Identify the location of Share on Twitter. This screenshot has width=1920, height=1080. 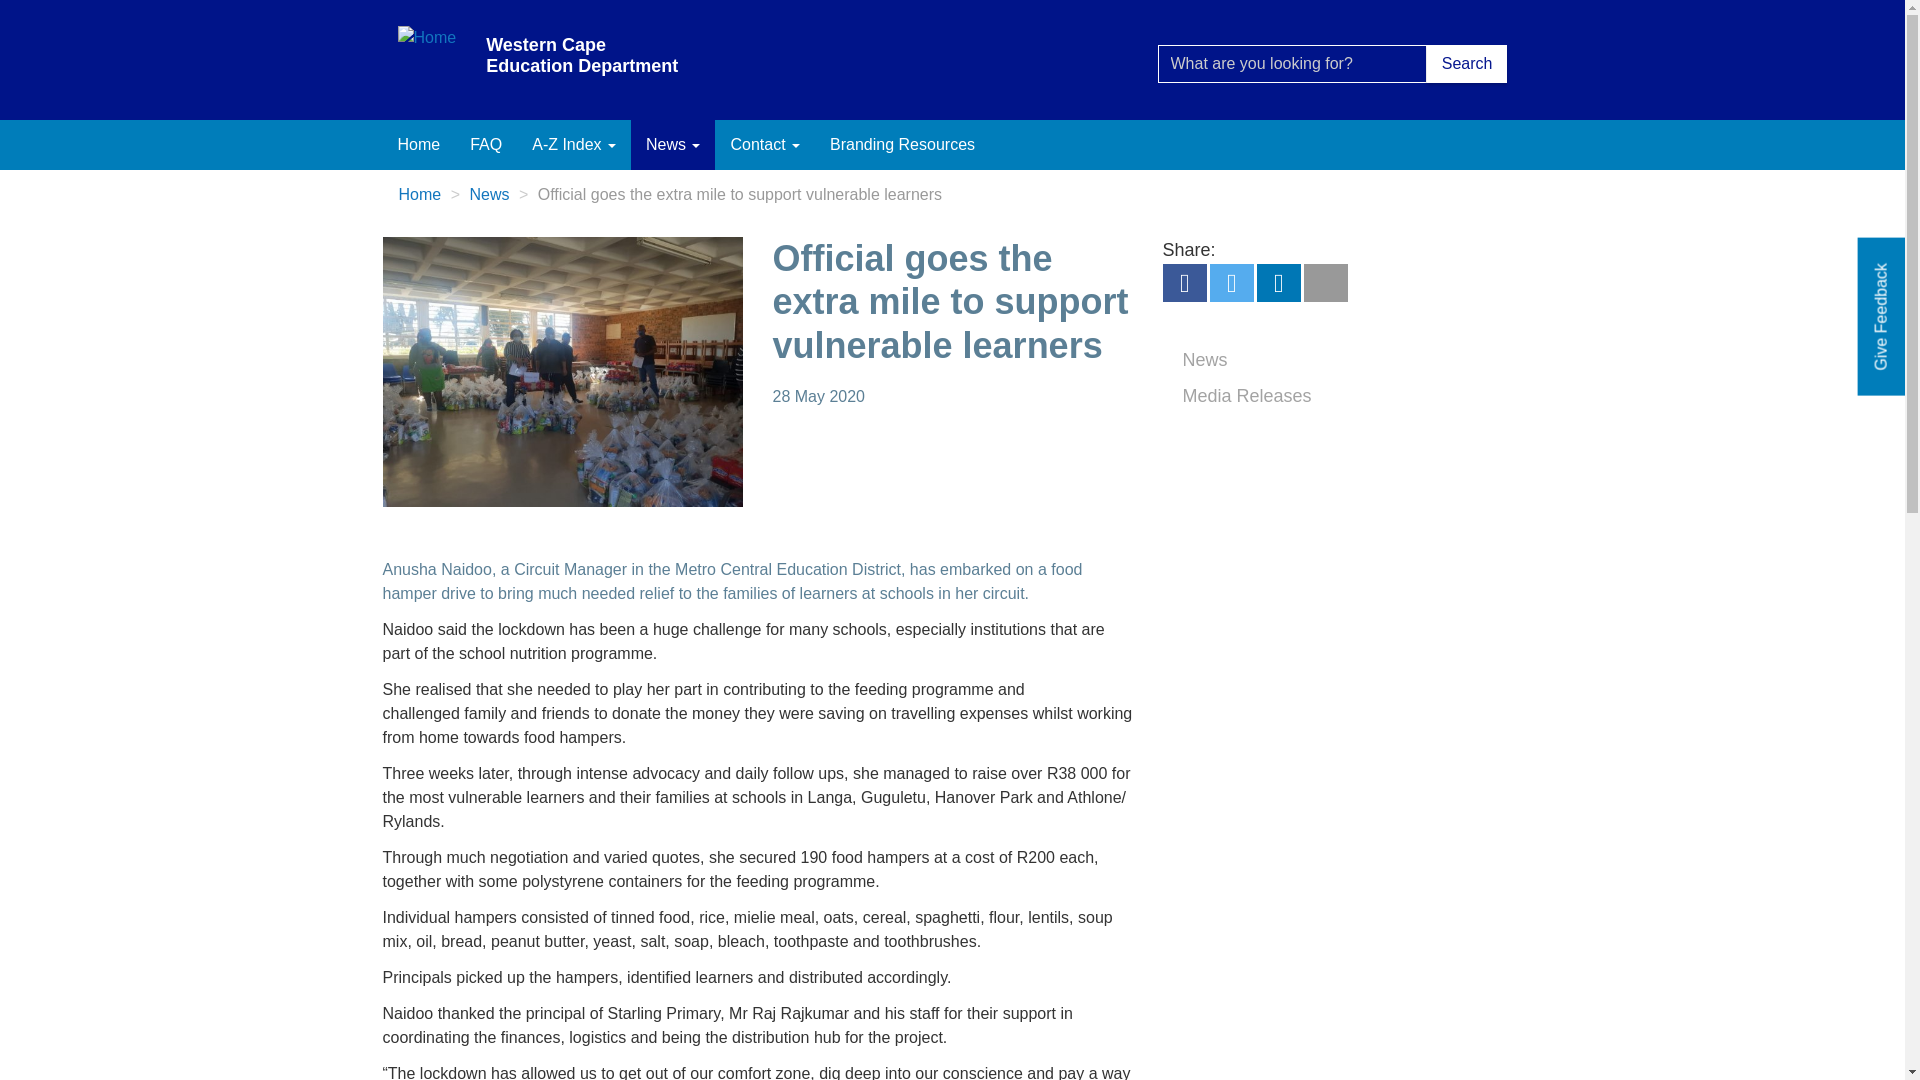
(1231, 286).